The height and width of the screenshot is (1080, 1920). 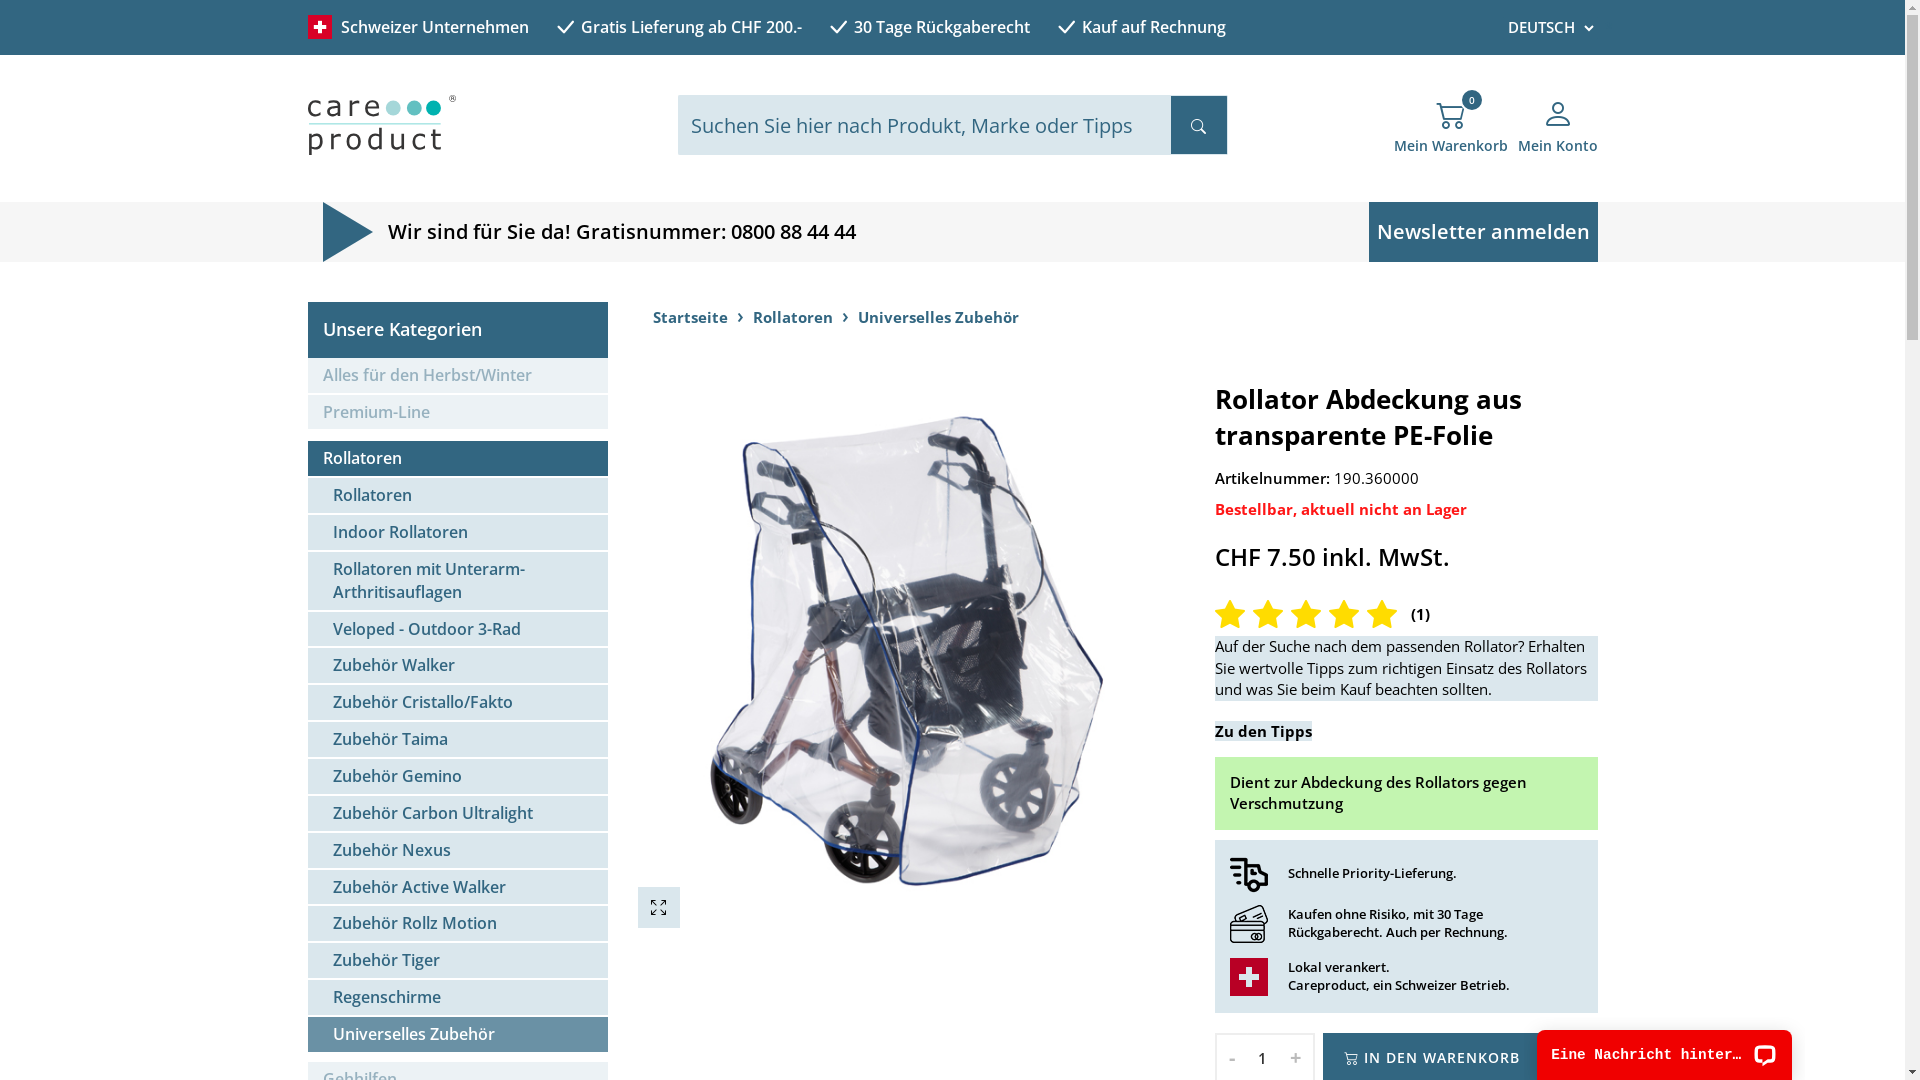 What do you see at coordinates (1558, 134) in the screenshot?
I see `Mein Konto` at bounding box center [1558, 134].